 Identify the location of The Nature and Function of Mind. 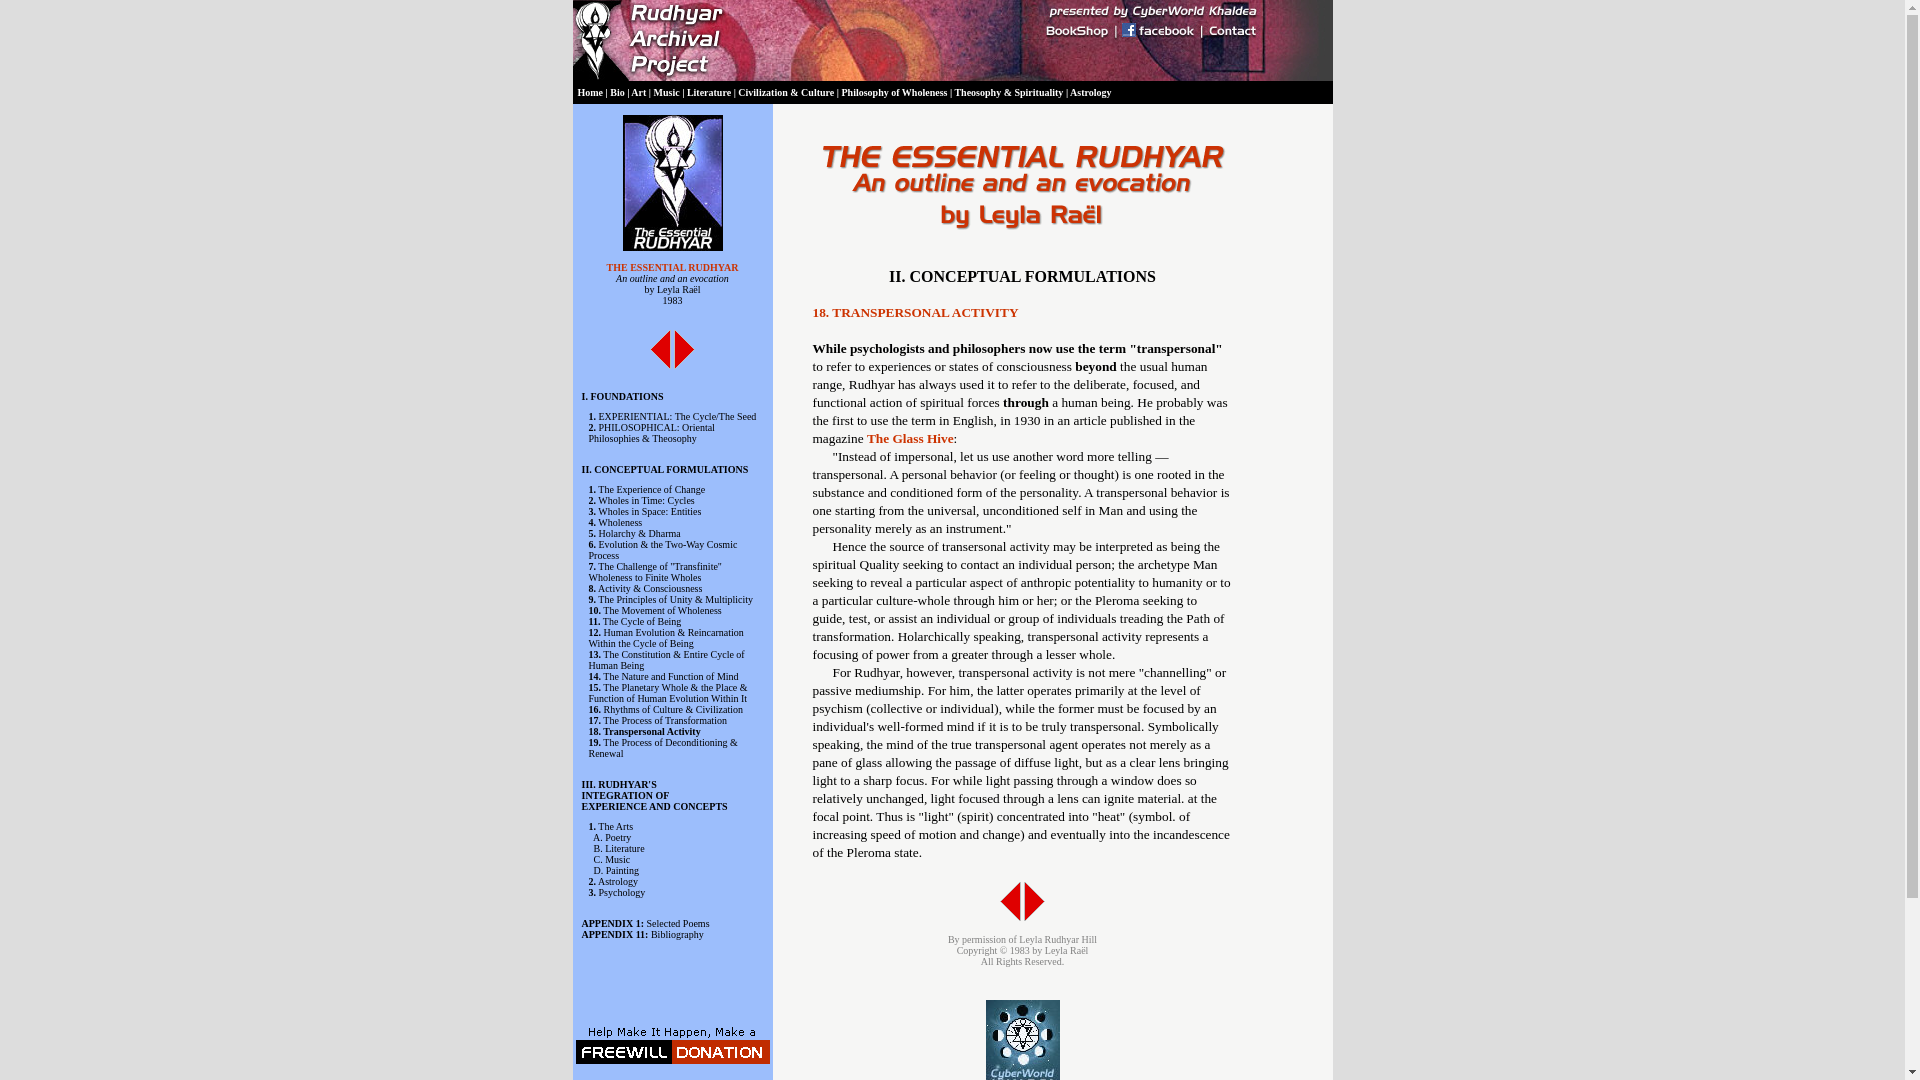
(670, 676).